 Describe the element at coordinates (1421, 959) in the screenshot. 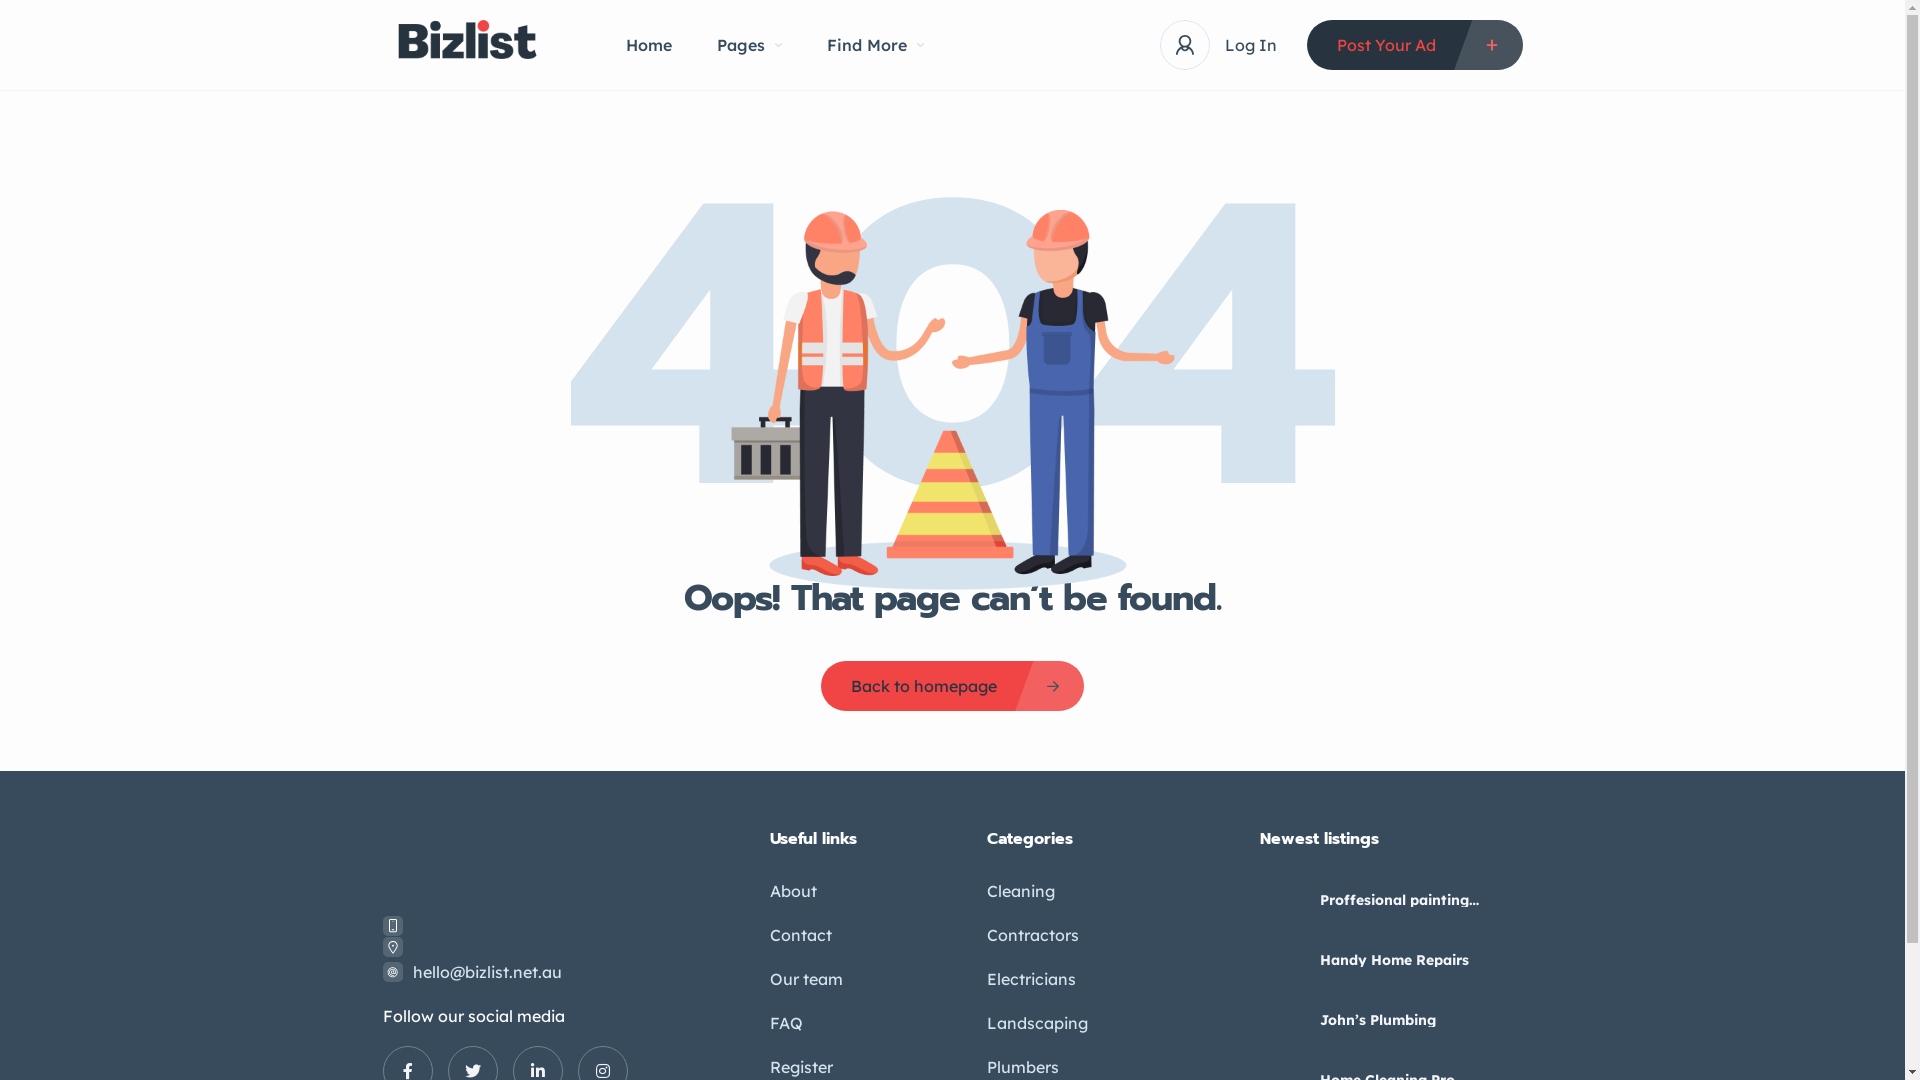

I see `Handy Home Repairs` at that location.